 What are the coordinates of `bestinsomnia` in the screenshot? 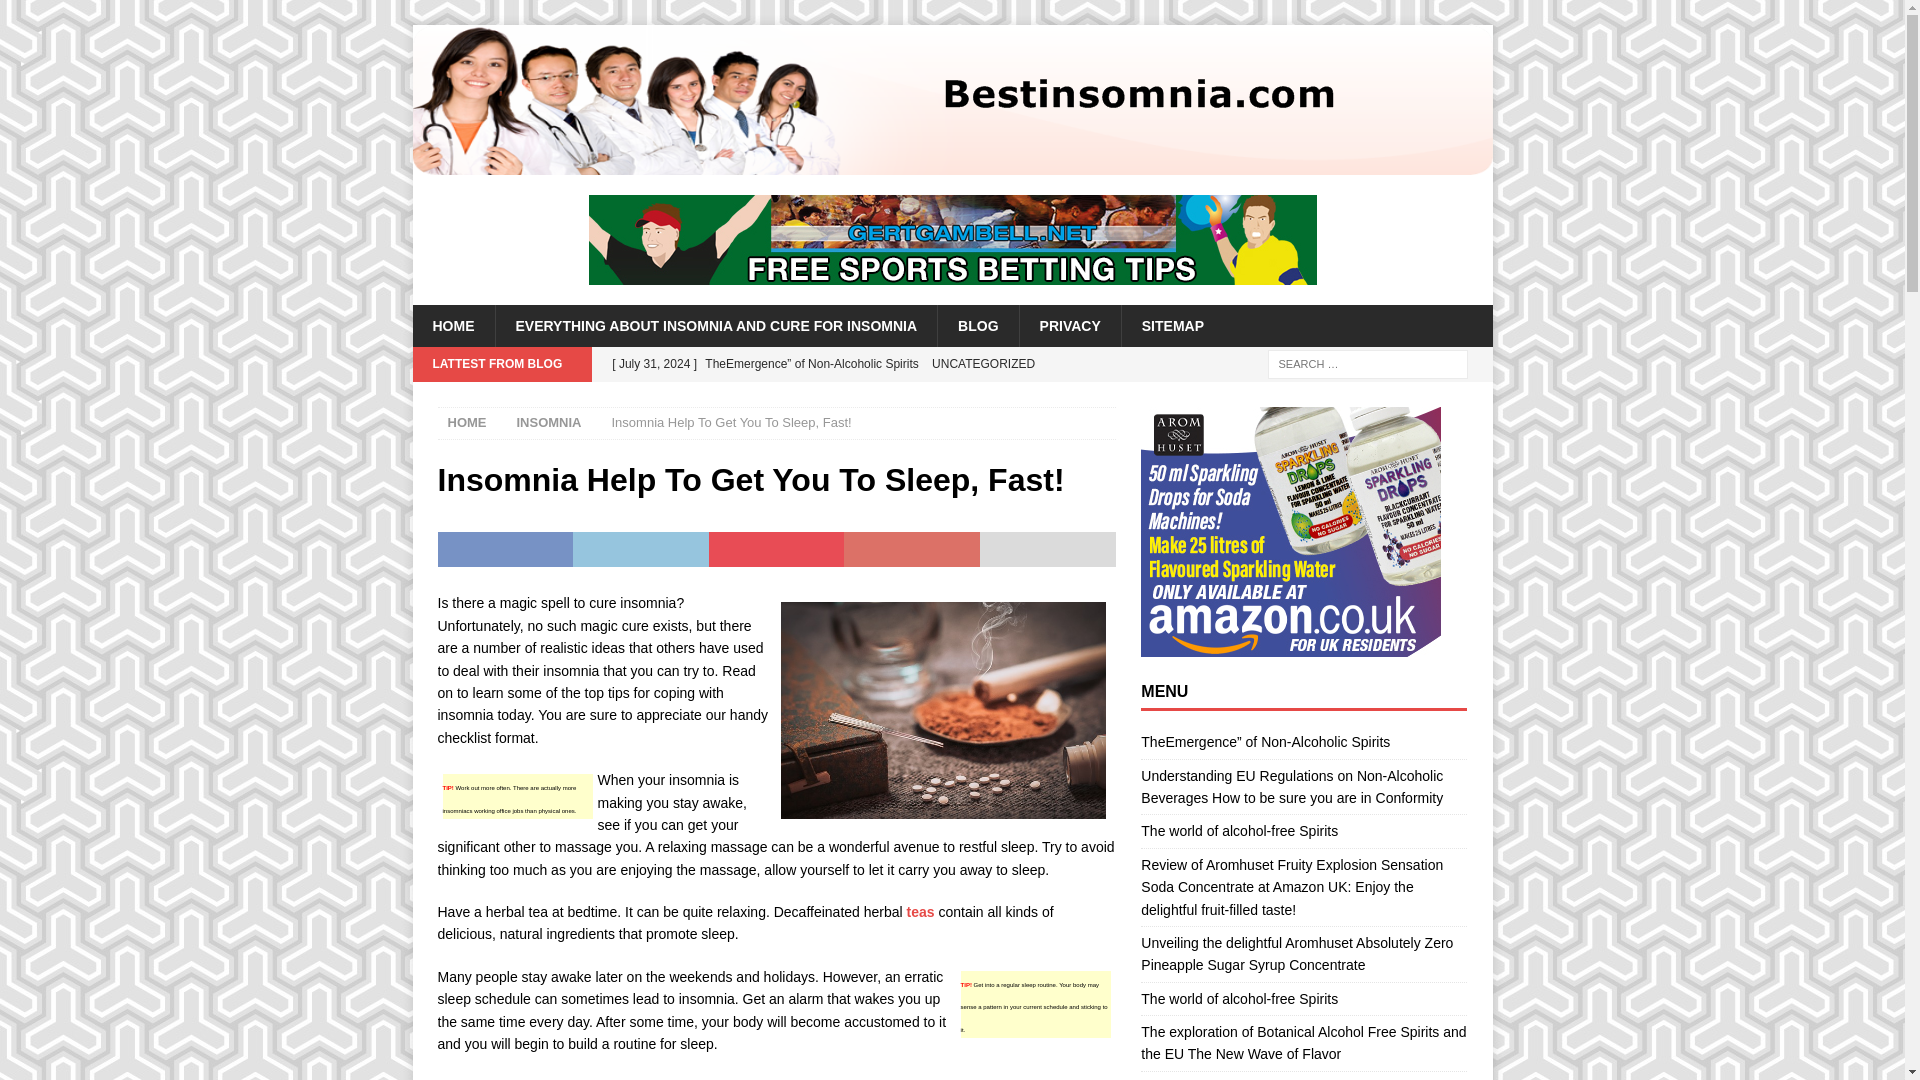 It's located at (952, 163).